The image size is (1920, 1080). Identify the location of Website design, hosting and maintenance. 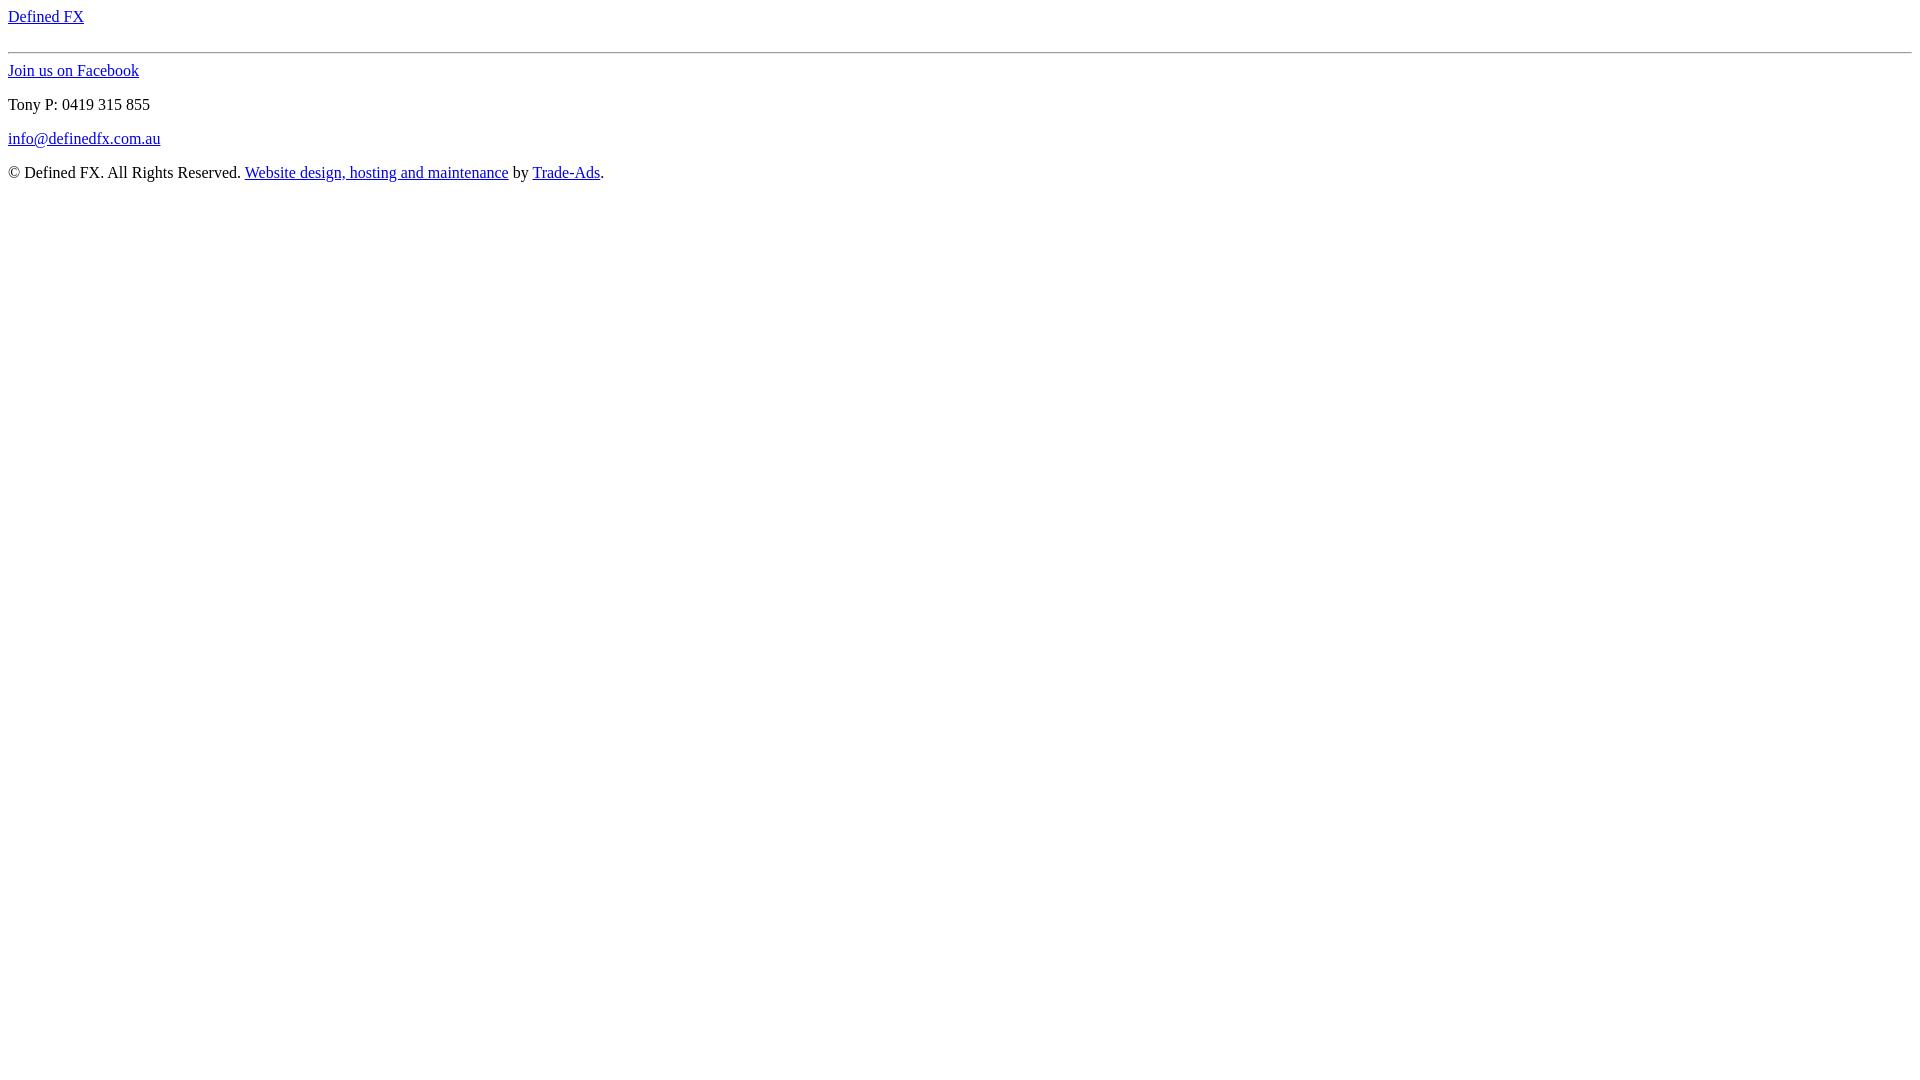
(376, 172).